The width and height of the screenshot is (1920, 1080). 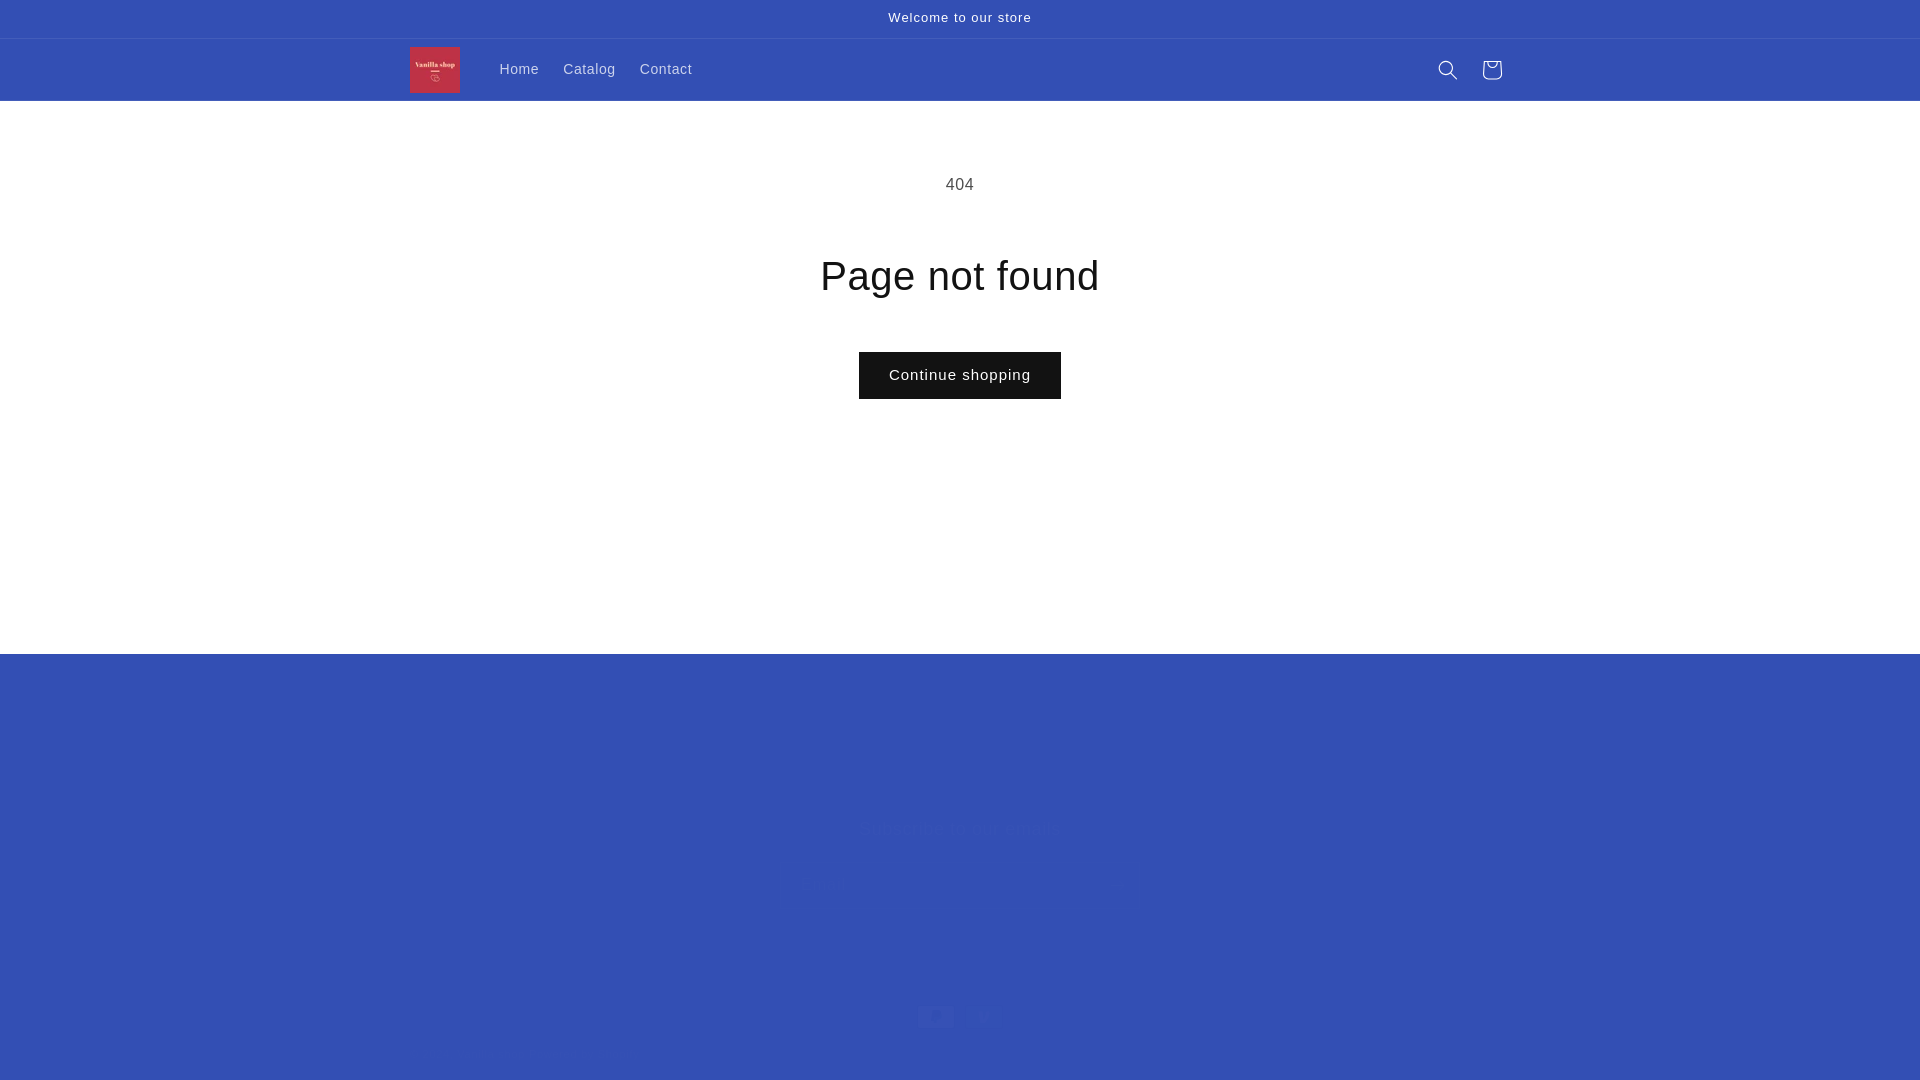 I want to click on Search, so click(x=715, y=792).